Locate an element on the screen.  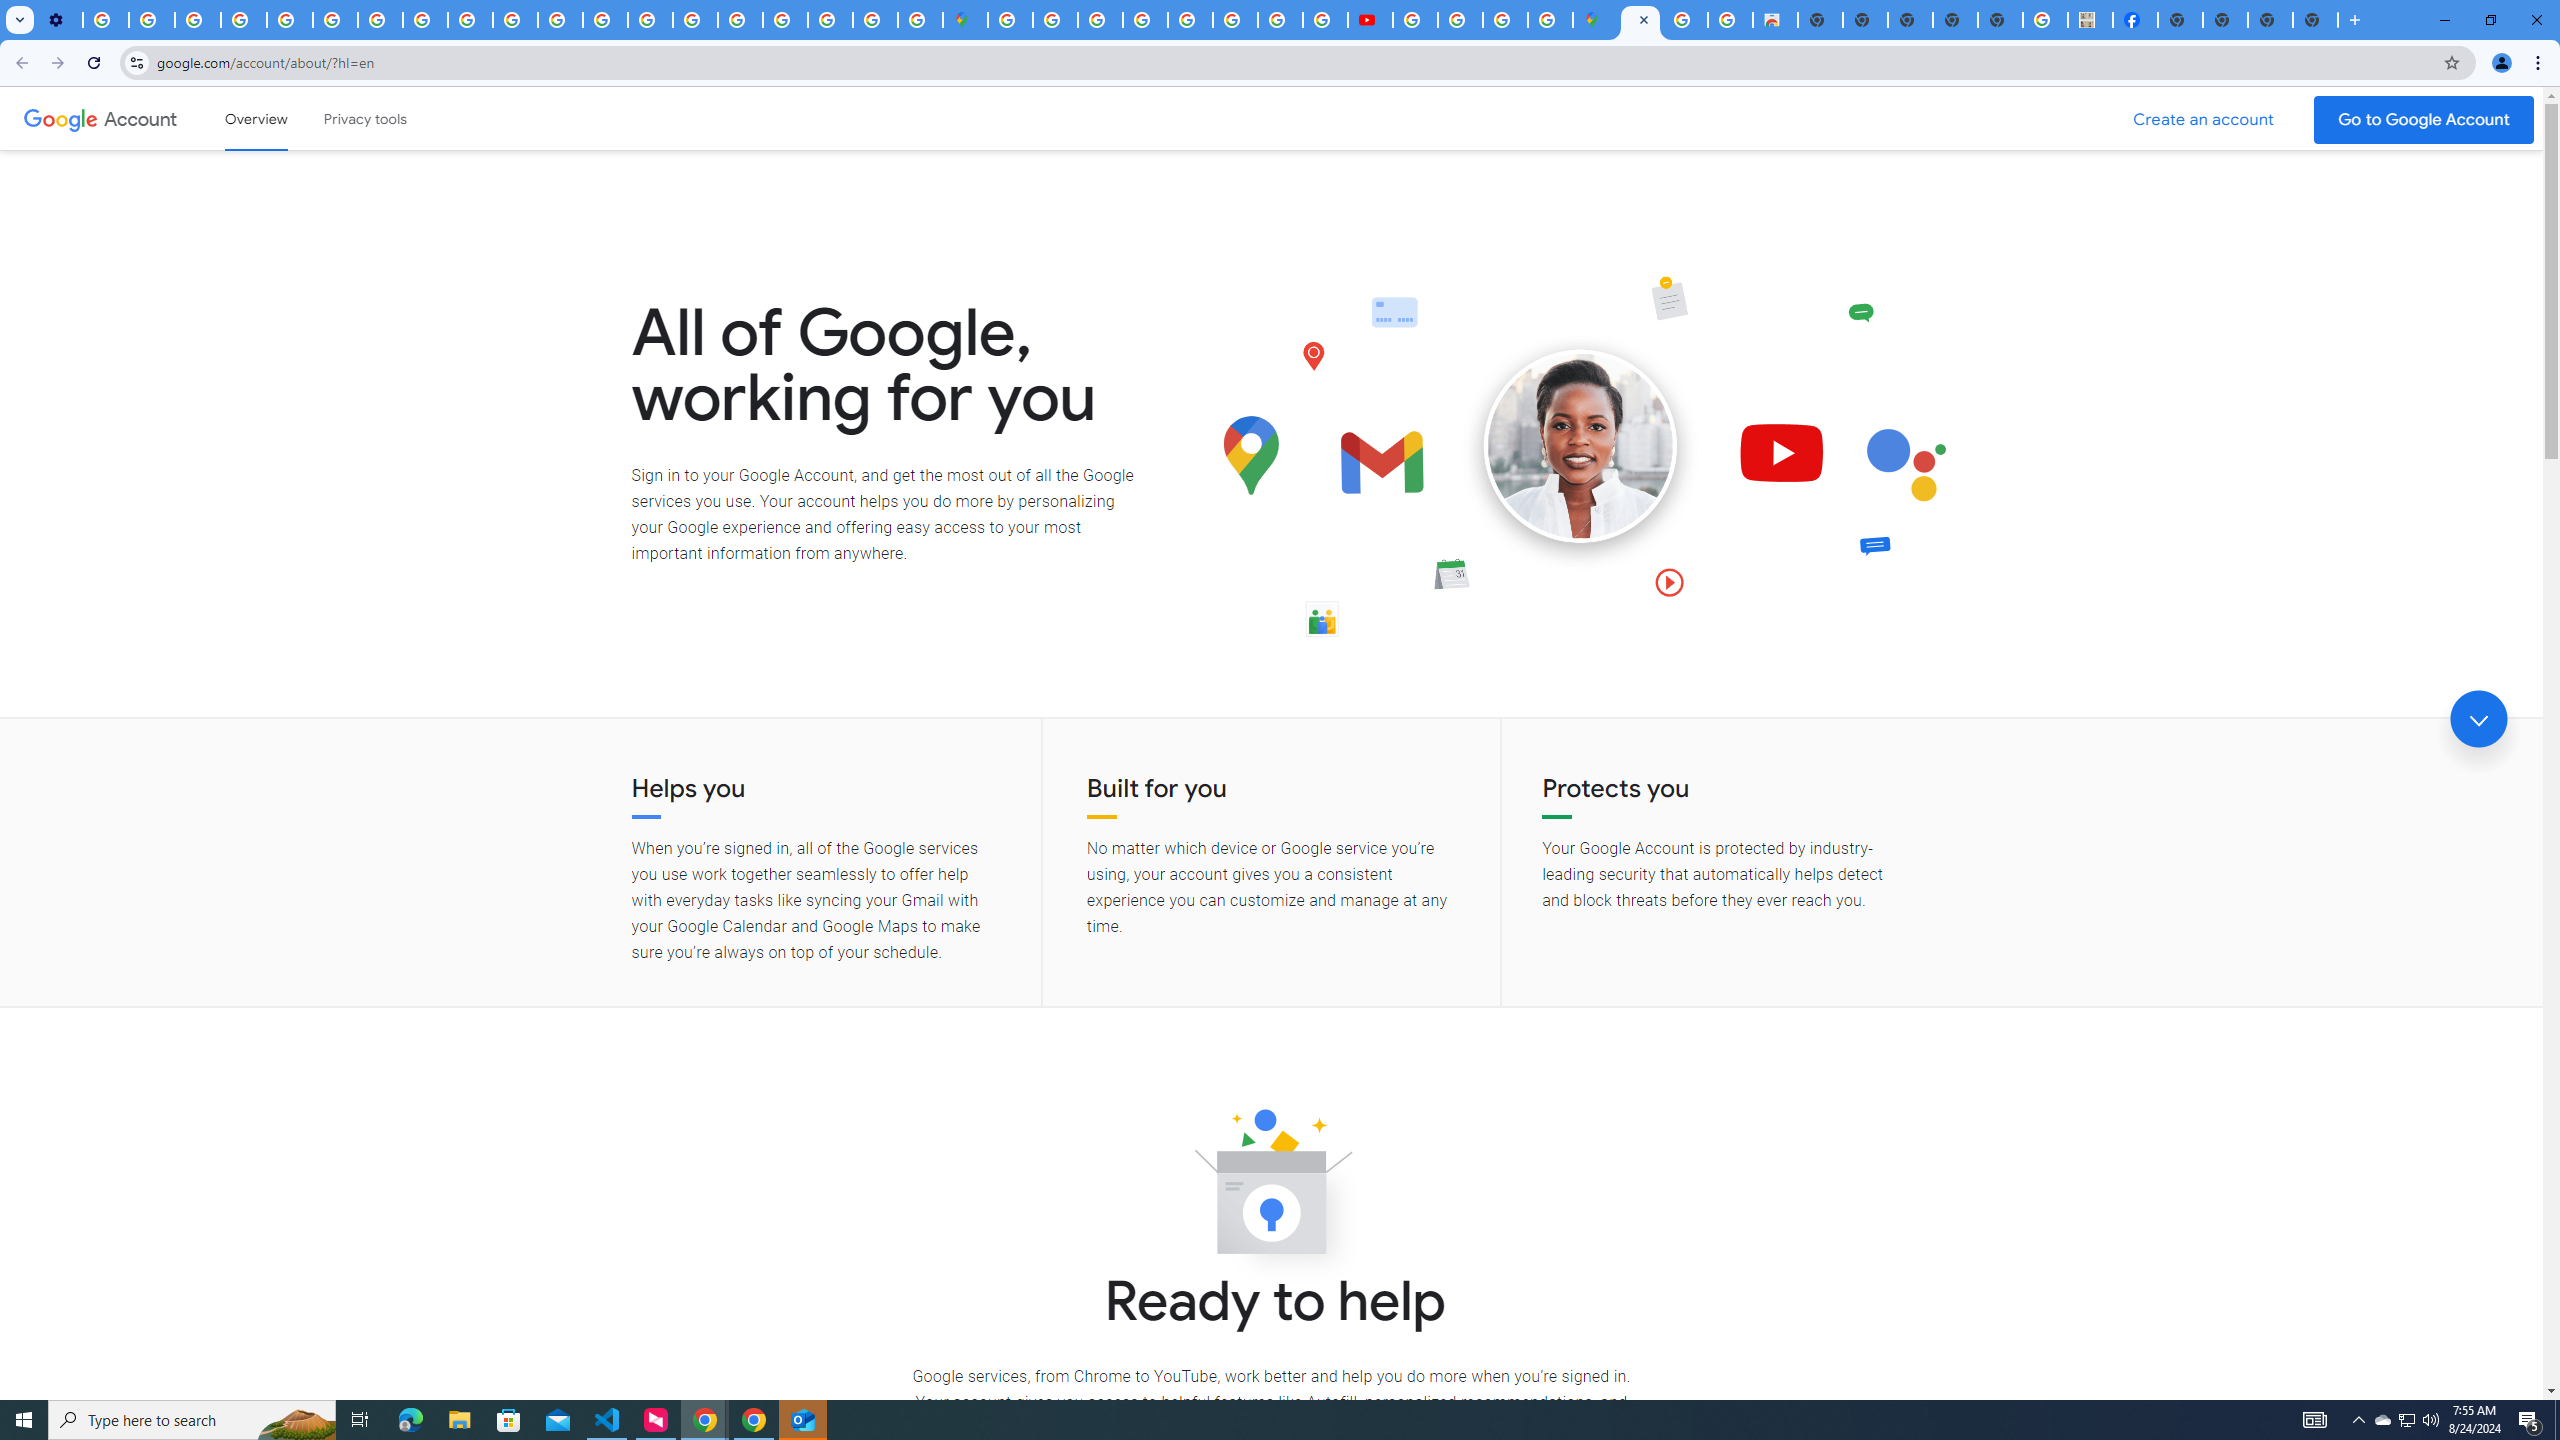
Google logo is located at coordinates (60, 118).